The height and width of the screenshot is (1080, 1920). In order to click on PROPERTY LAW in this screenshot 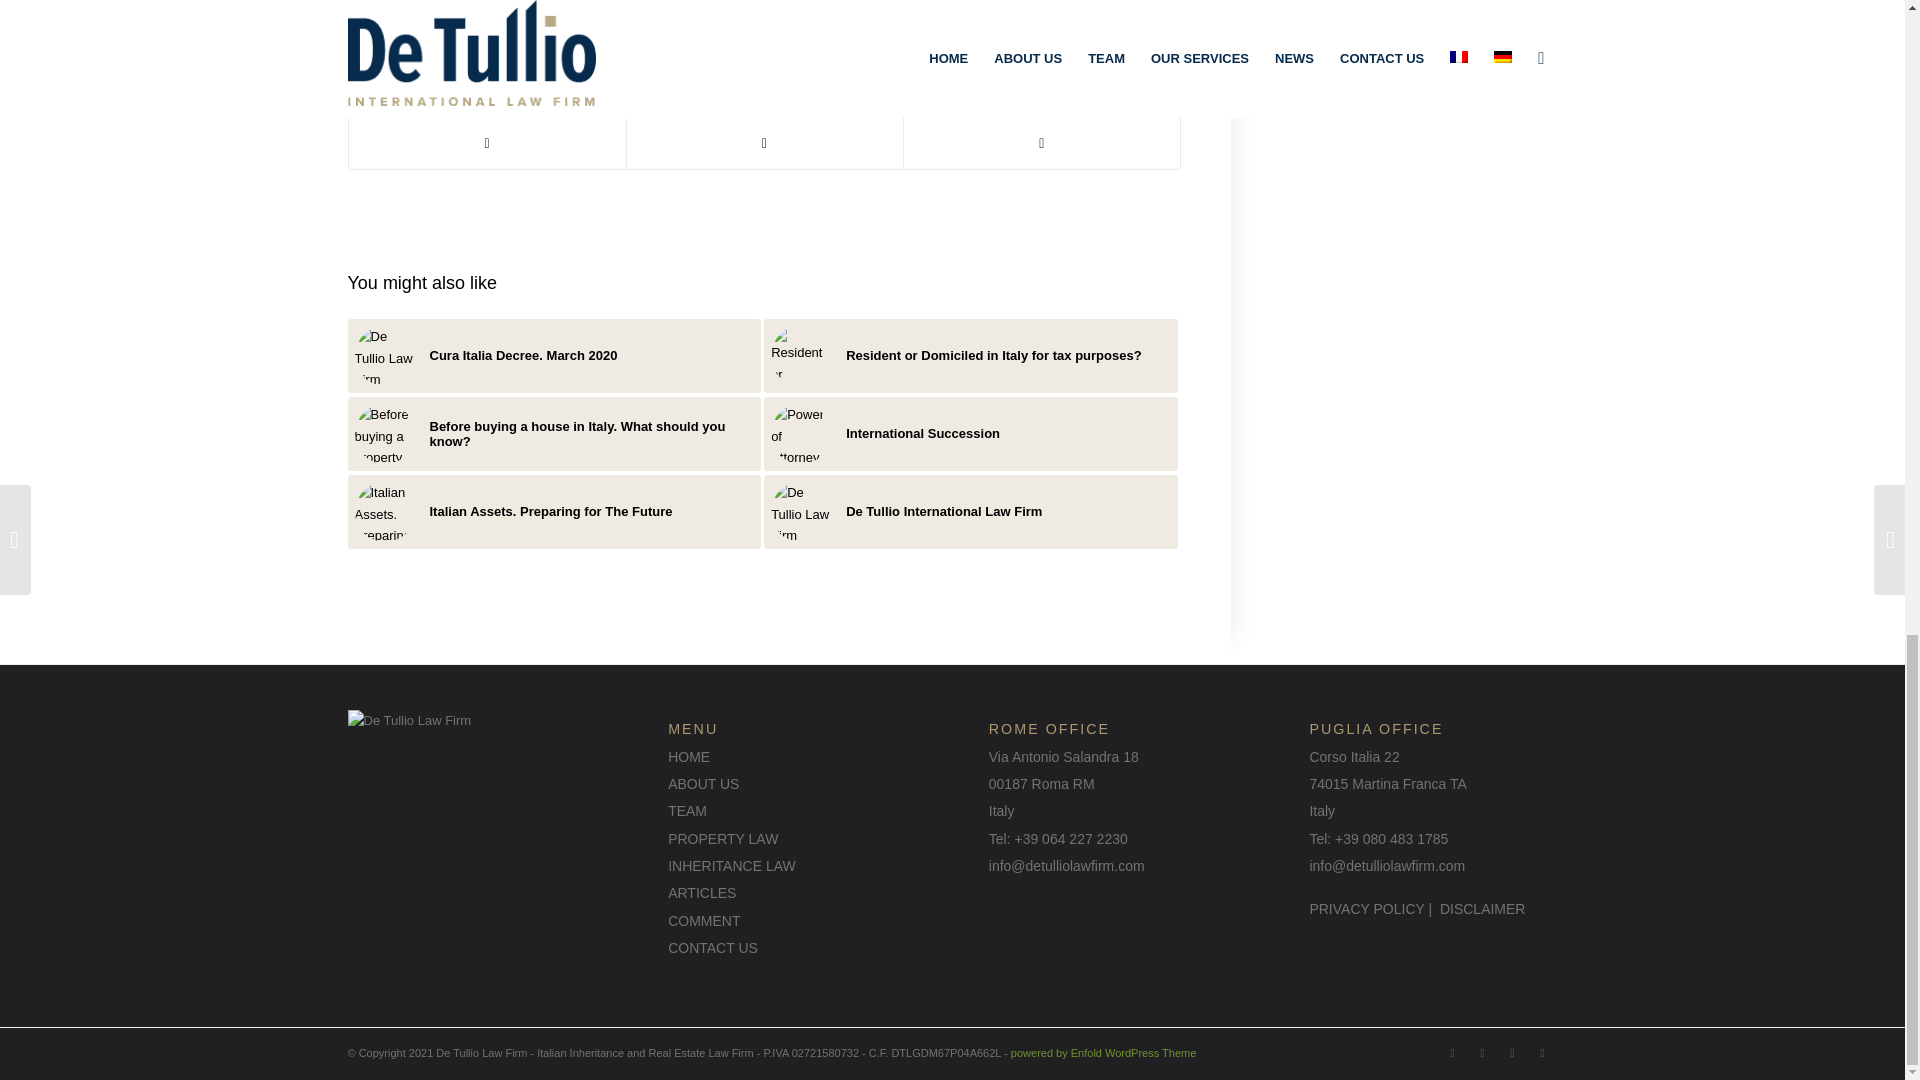, I will do `click(722, 838)`.